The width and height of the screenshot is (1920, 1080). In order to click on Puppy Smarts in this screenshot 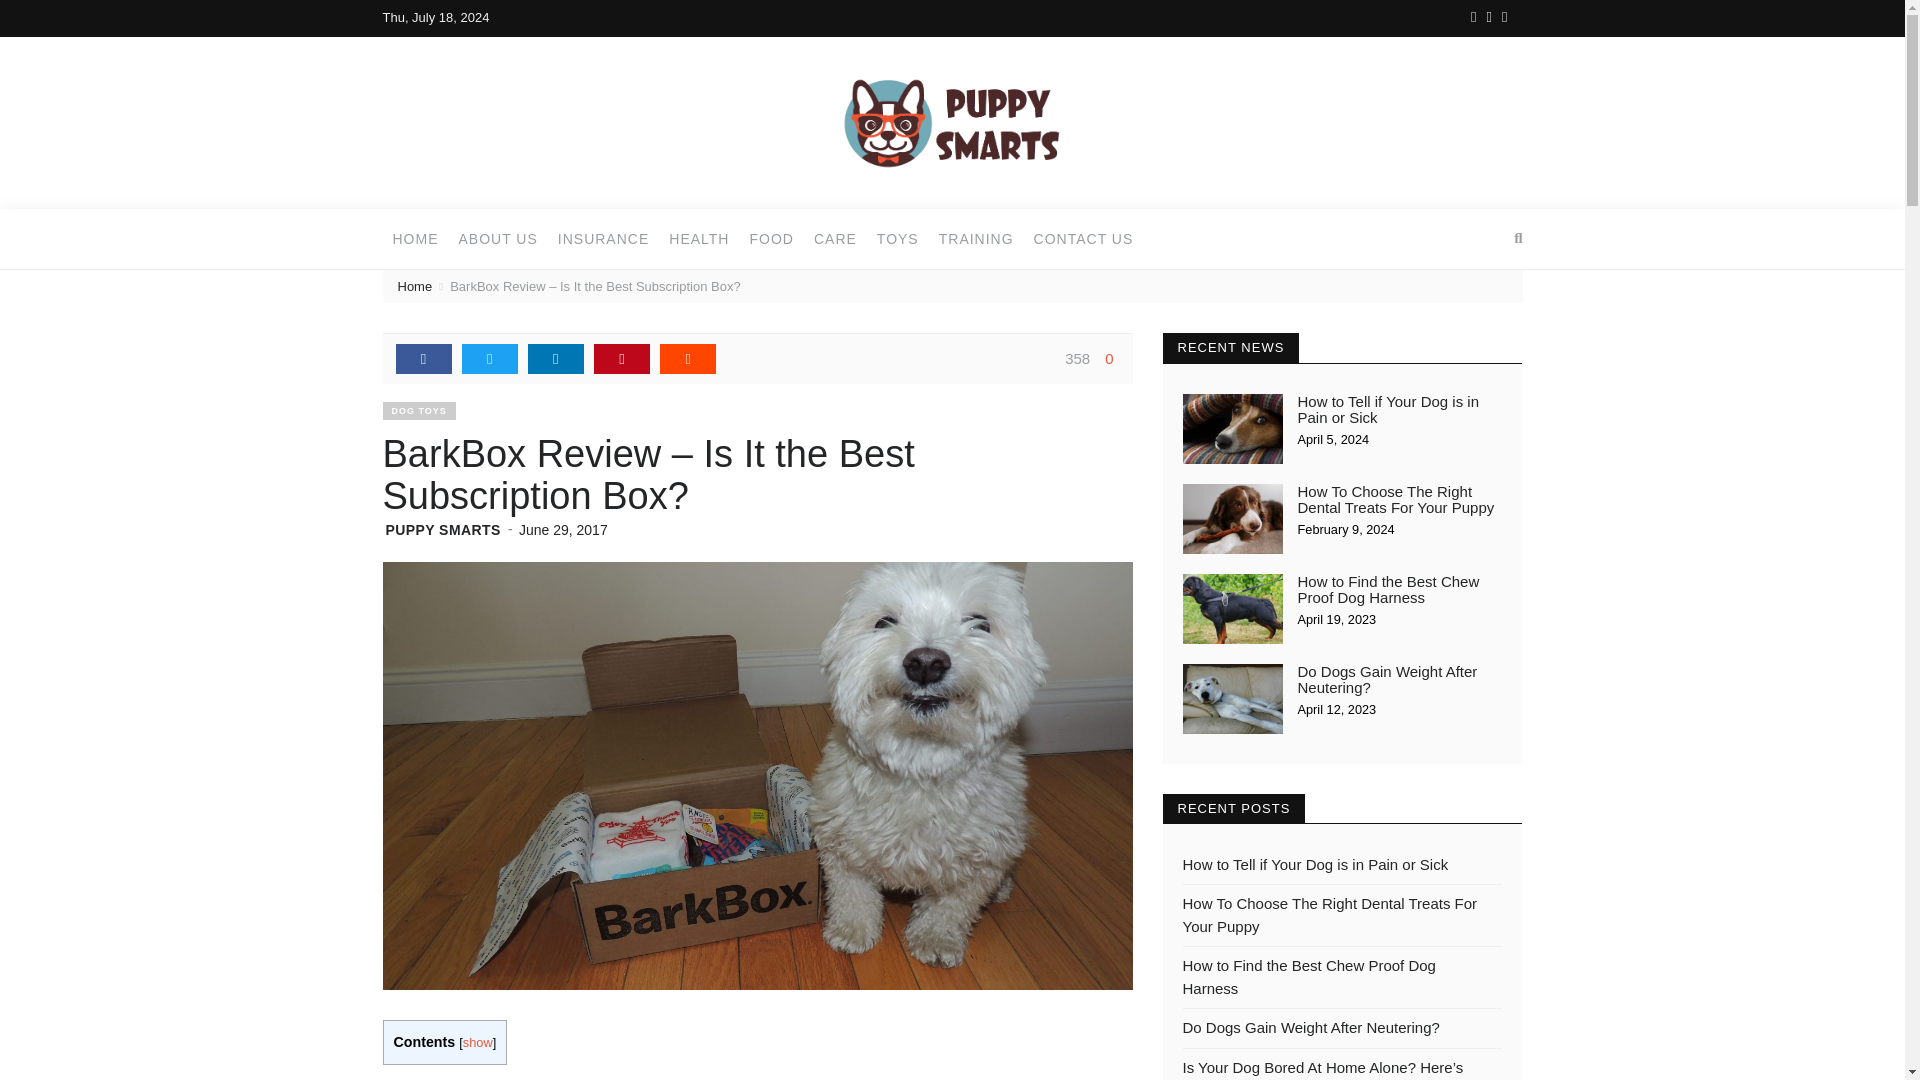, I will do `click(952, 121)`.